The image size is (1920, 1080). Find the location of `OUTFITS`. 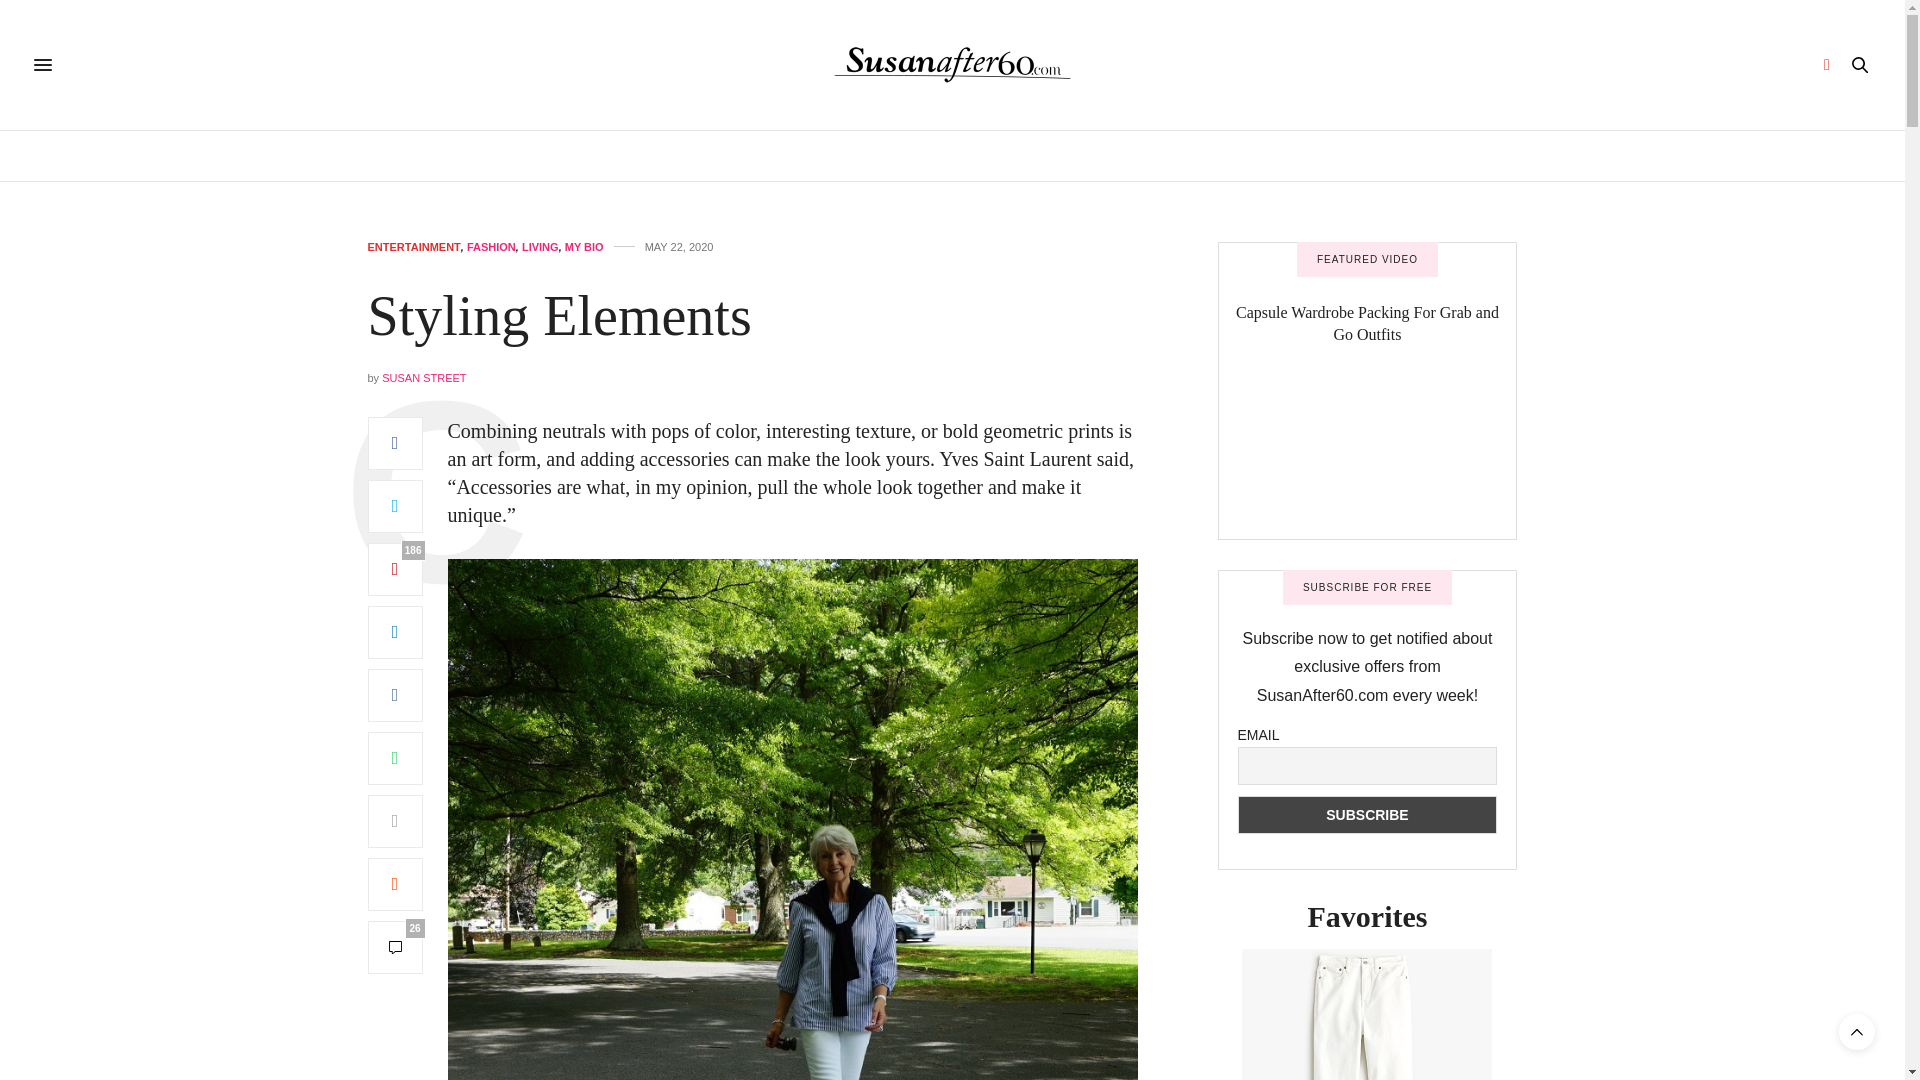

OUTFITS is located at coordinates (1254, 156).